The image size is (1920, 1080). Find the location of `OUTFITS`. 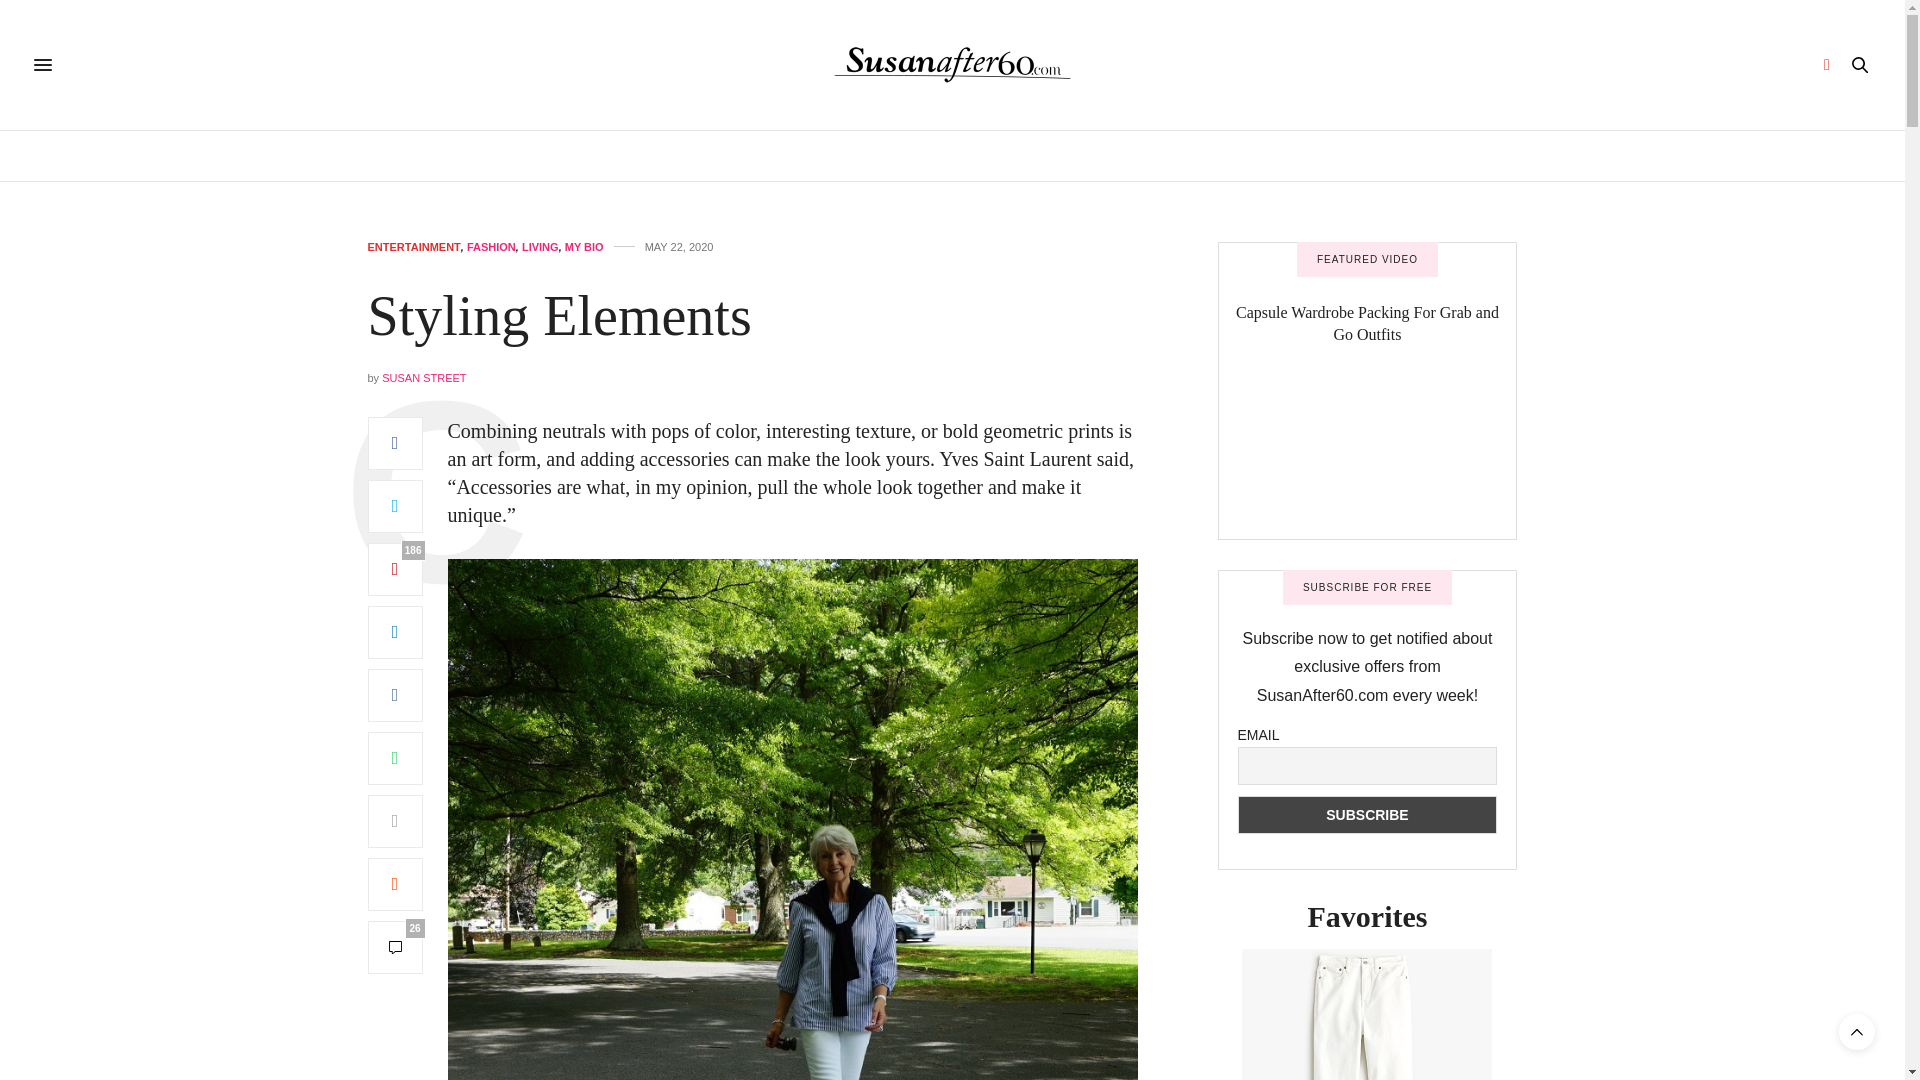

OUTFITS is located at coordinates (1254, 156).